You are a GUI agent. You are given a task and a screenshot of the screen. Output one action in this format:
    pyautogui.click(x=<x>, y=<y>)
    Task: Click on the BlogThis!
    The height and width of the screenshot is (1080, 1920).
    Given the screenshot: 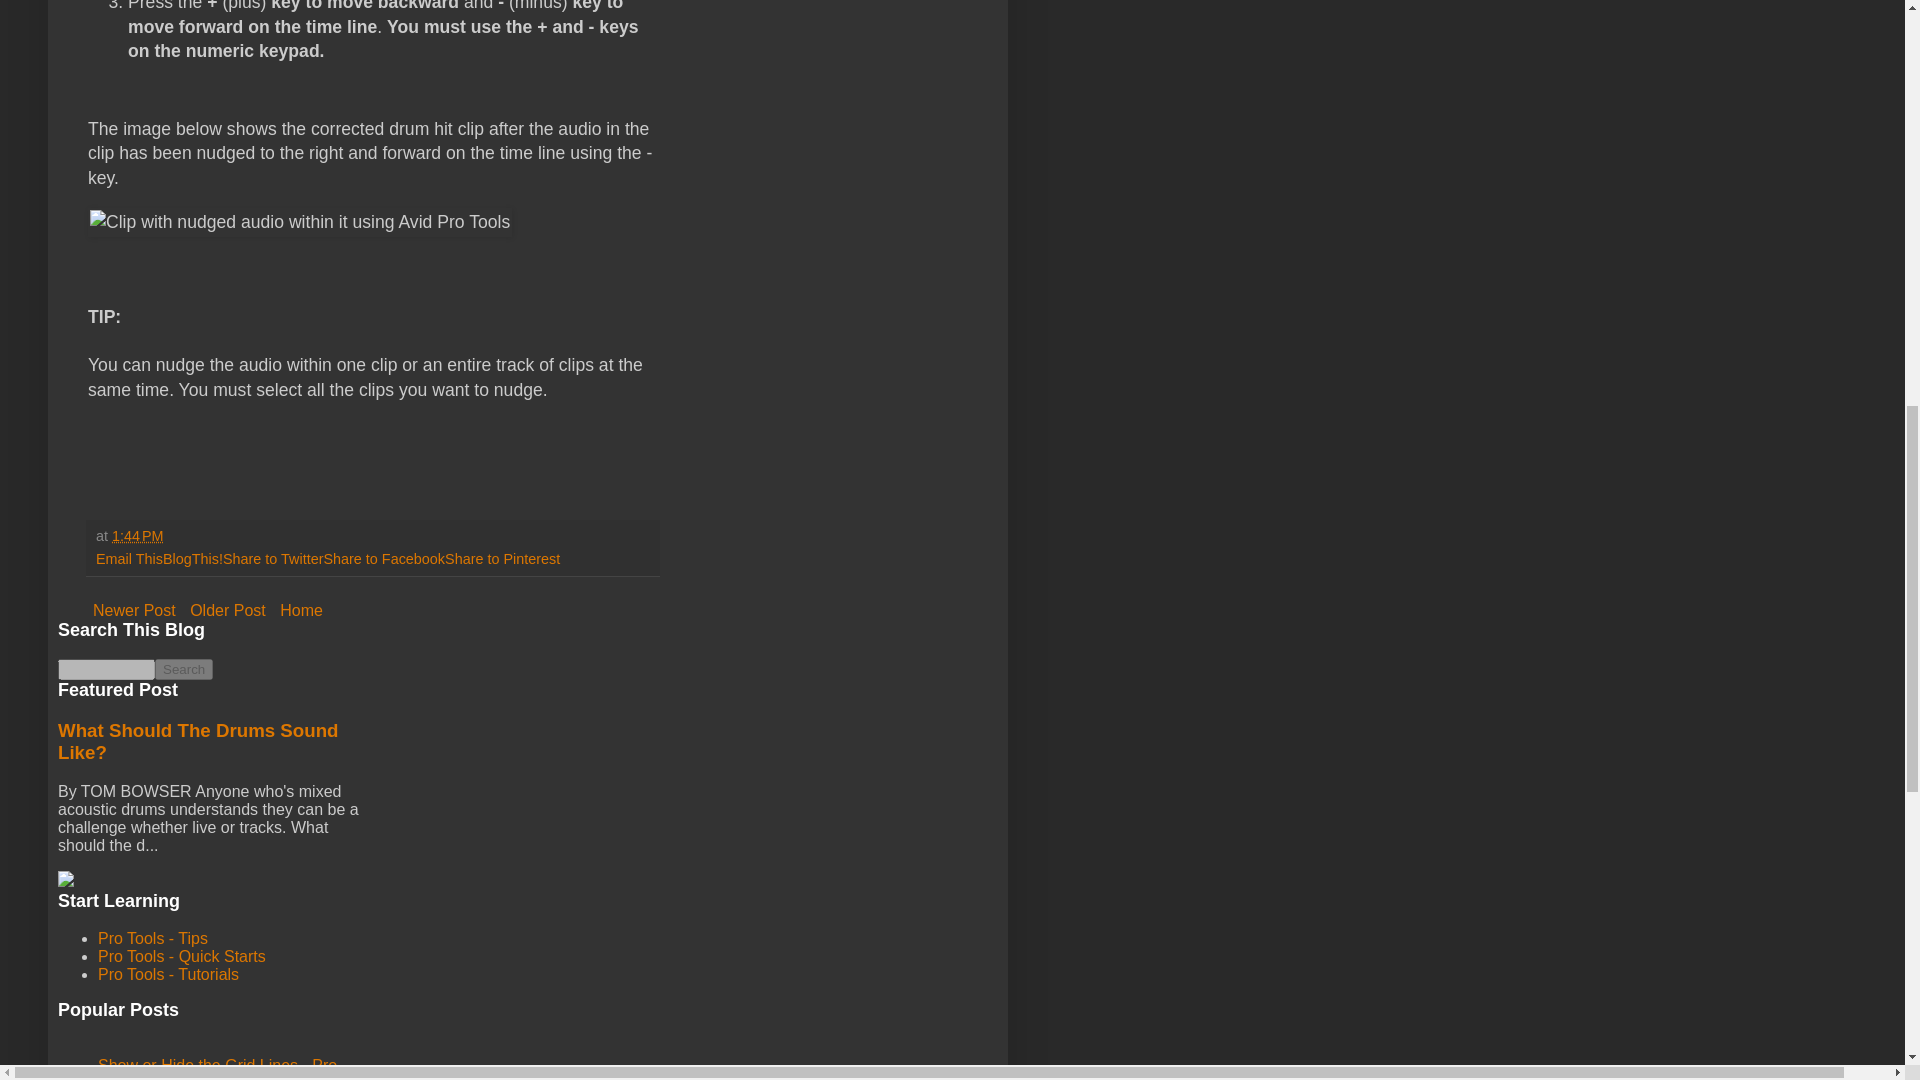 What is the action you would take?
    pyautogui.click(x=192, y=558)
    